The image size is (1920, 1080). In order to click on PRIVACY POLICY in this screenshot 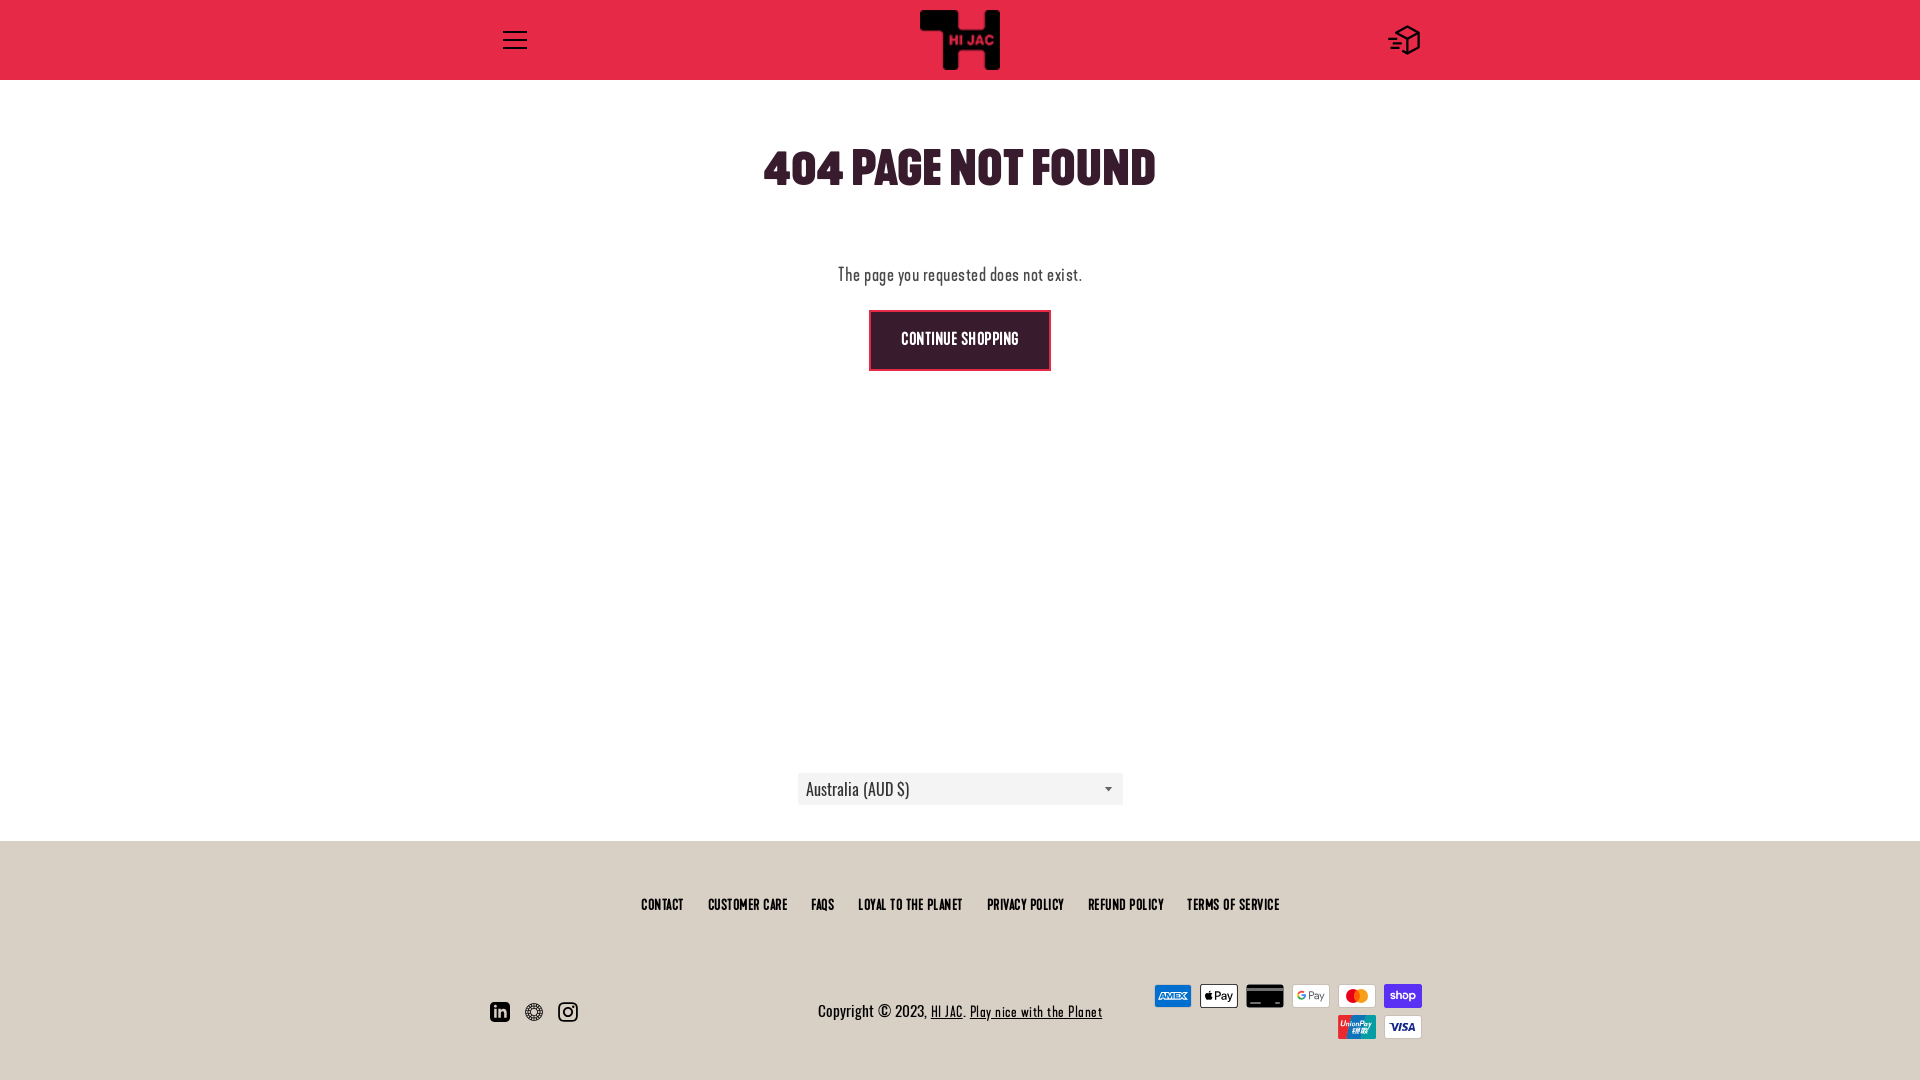, I will do `click(1024, 906)`.